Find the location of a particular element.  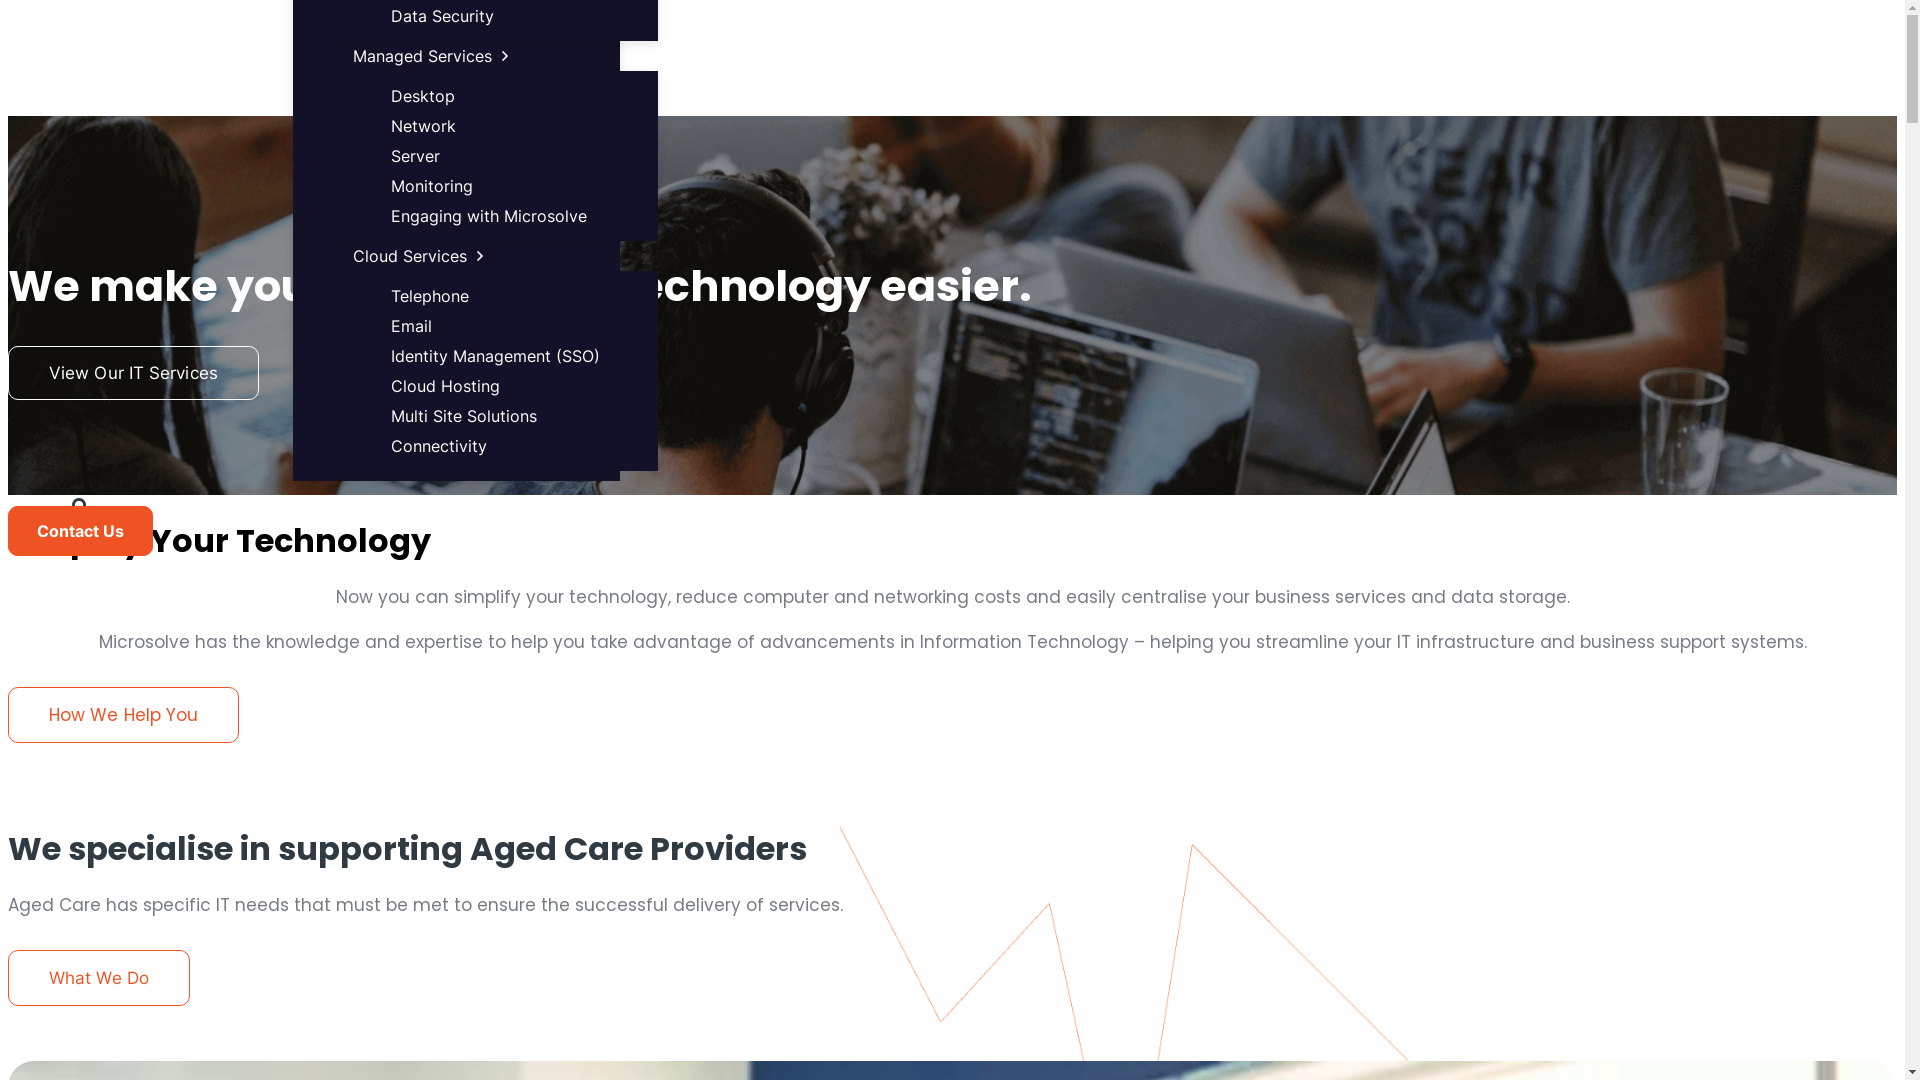

Managed Services is located at coordinates (433, 56).